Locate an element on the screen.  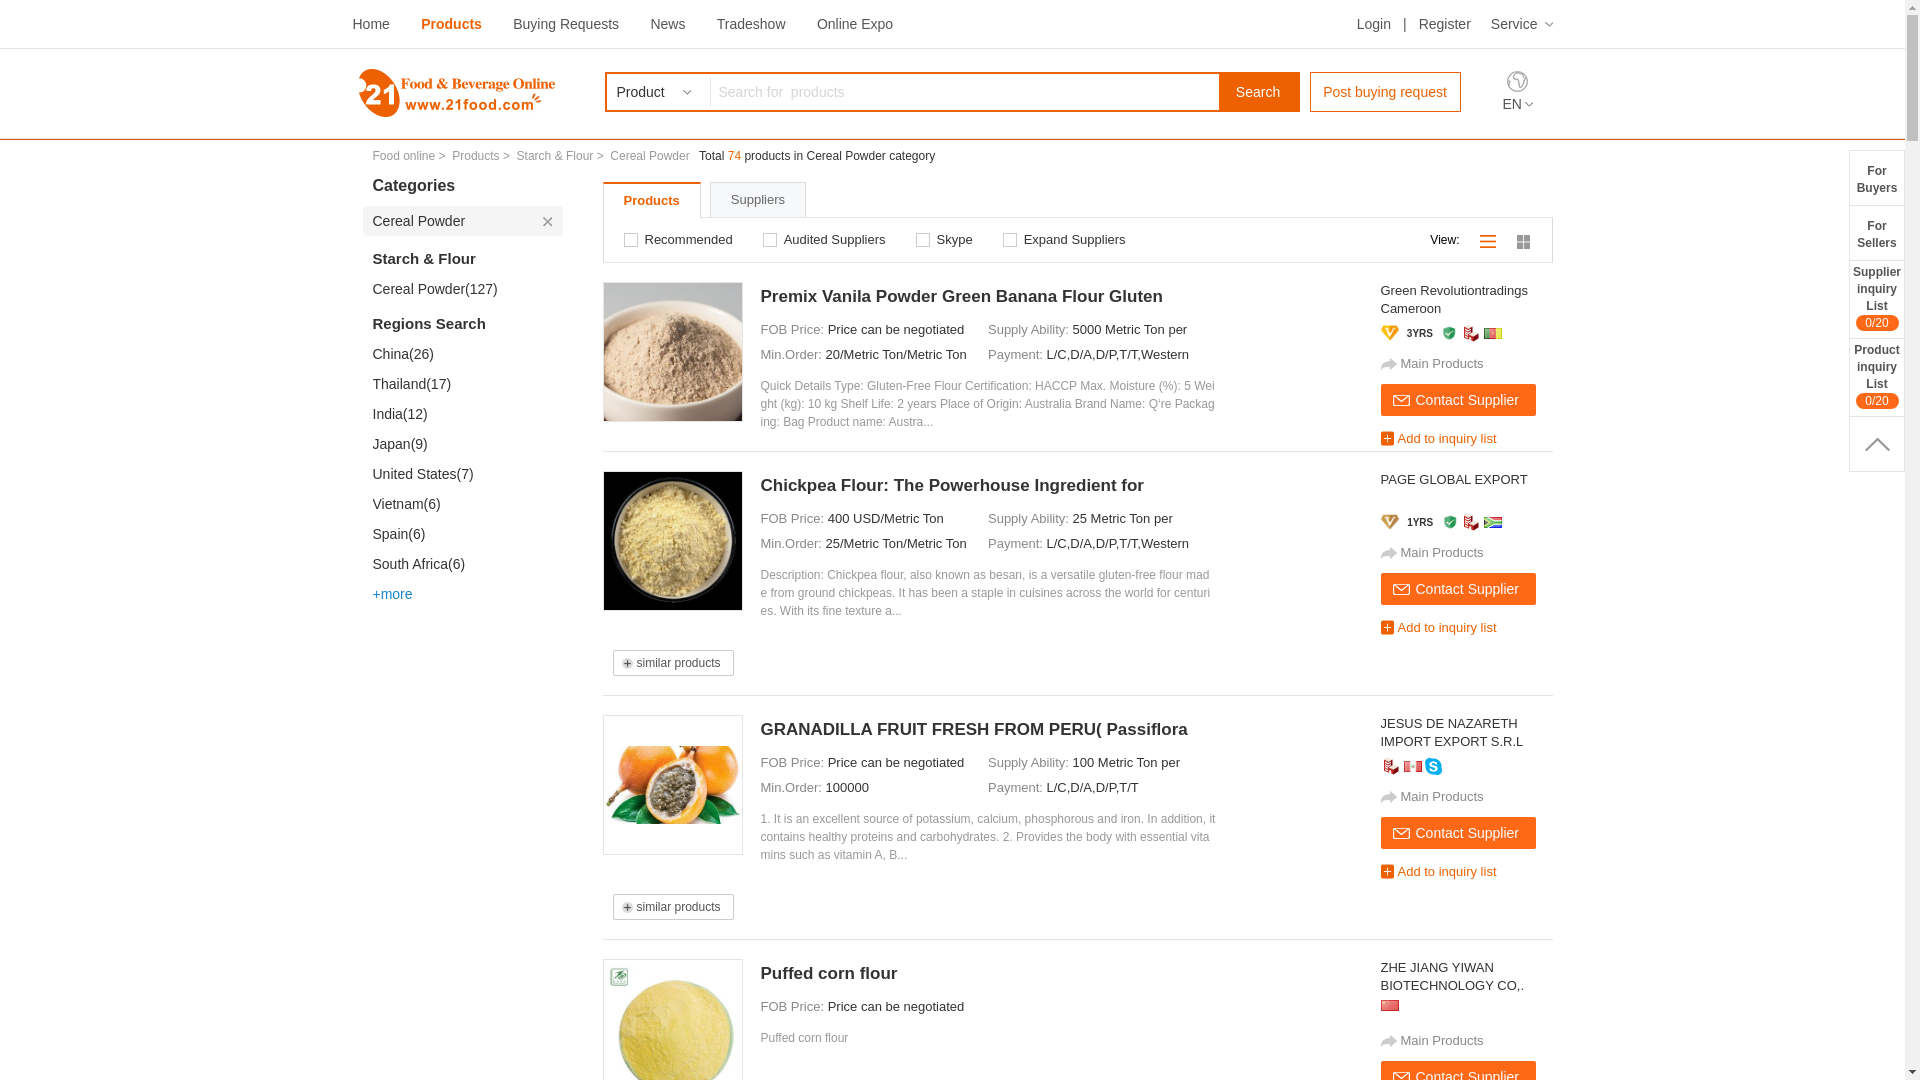
Contact Supplier is located at coordinates (1458, 589).